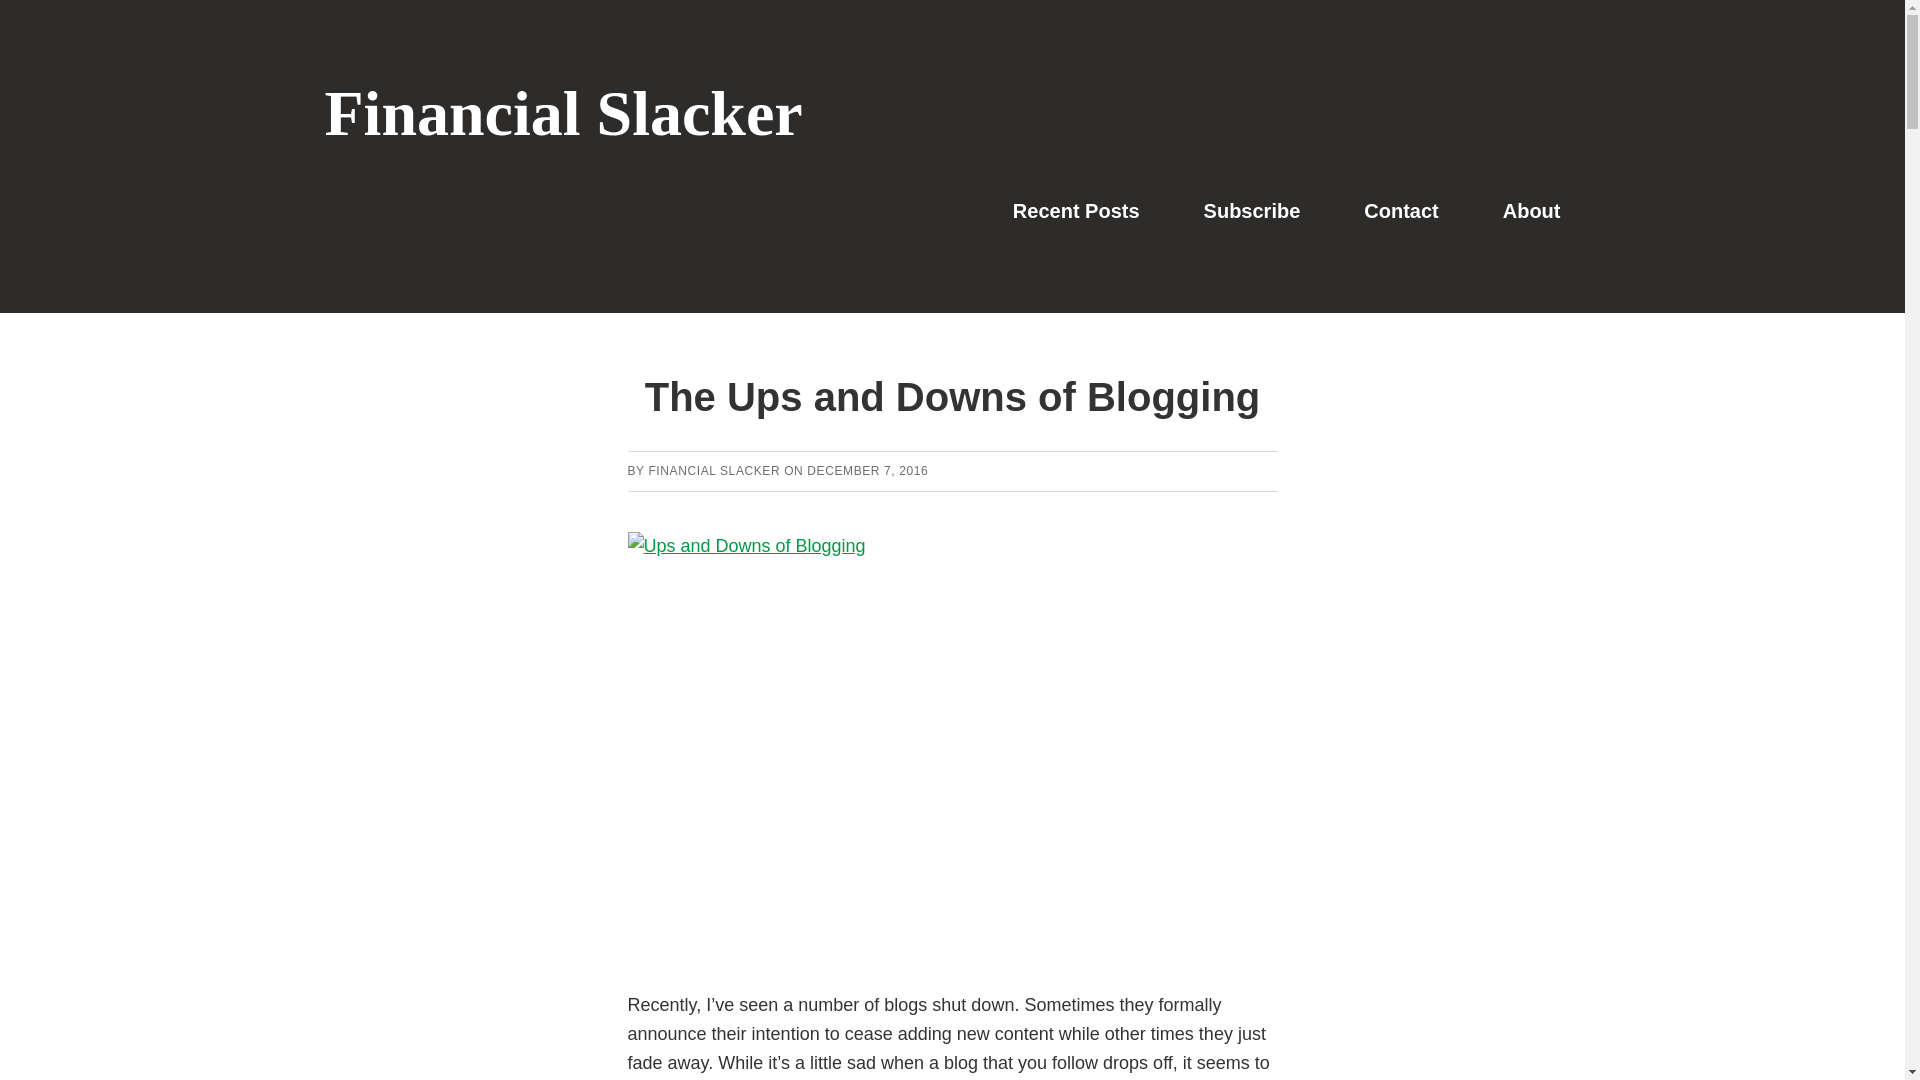 This screenshot has height=1080, width=1920. Describe the element at coordinates (714, 471) in the screenshot. I see `FINANCIAL SLACKER` at that location.